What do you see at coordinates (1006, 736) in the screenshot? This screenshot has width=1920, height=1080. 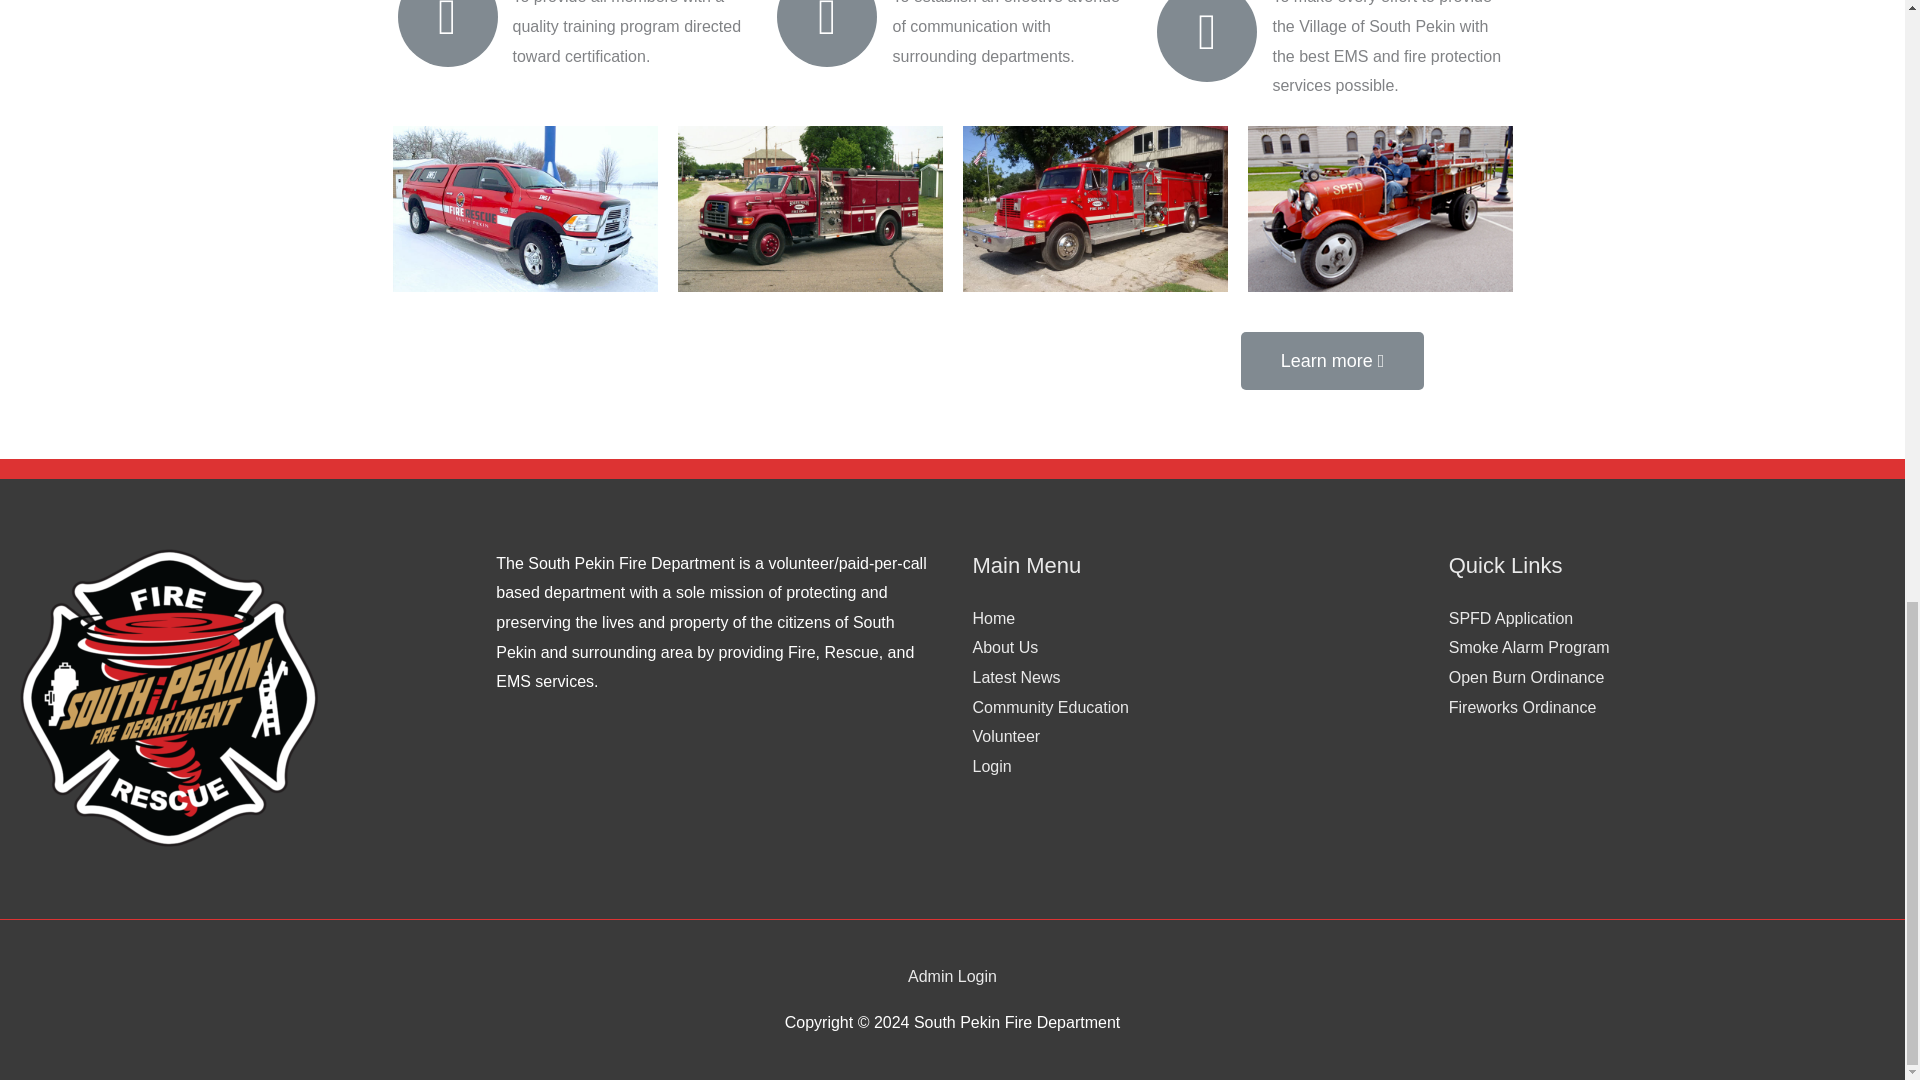 I see `Volunteer` at bounding box center [1006, 736].